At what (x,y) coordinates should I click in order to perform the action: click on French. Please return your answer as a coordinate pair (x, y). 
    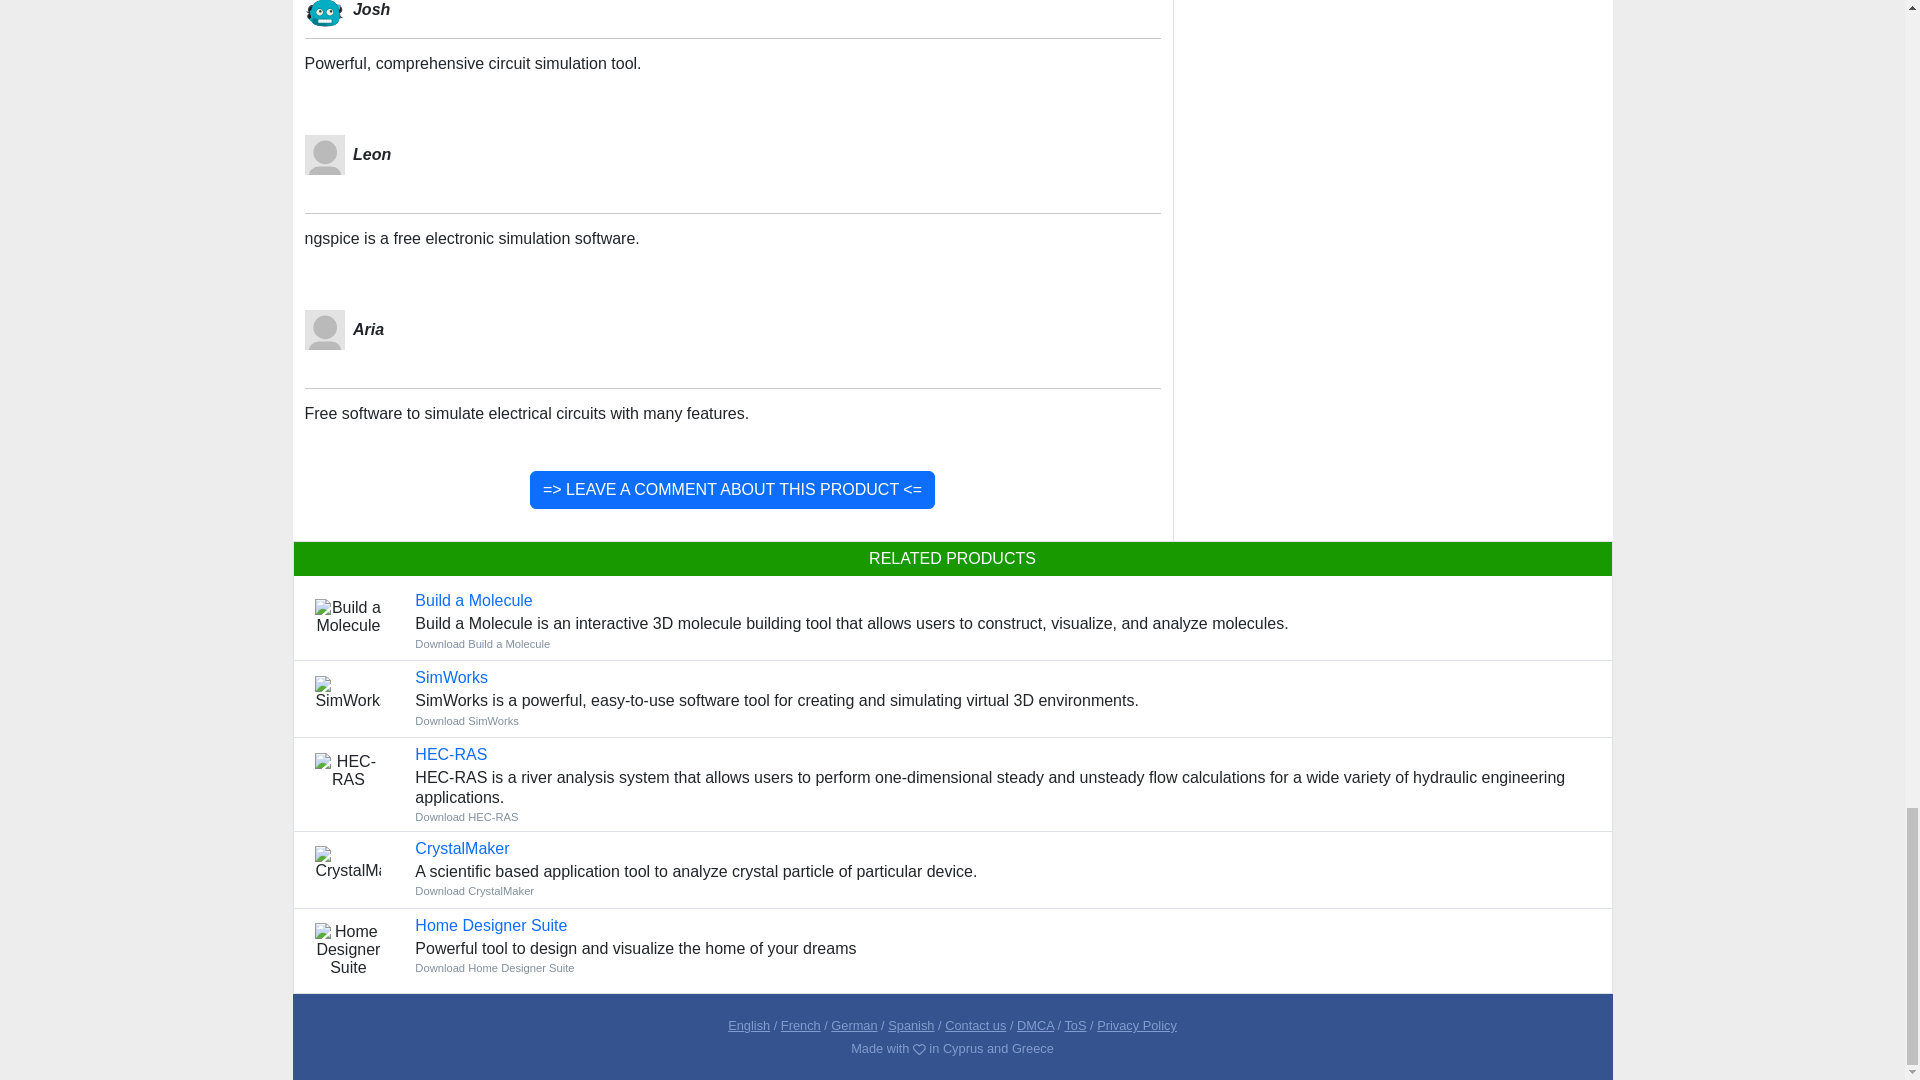
    Looking at the image, I should click on (801, 1025).